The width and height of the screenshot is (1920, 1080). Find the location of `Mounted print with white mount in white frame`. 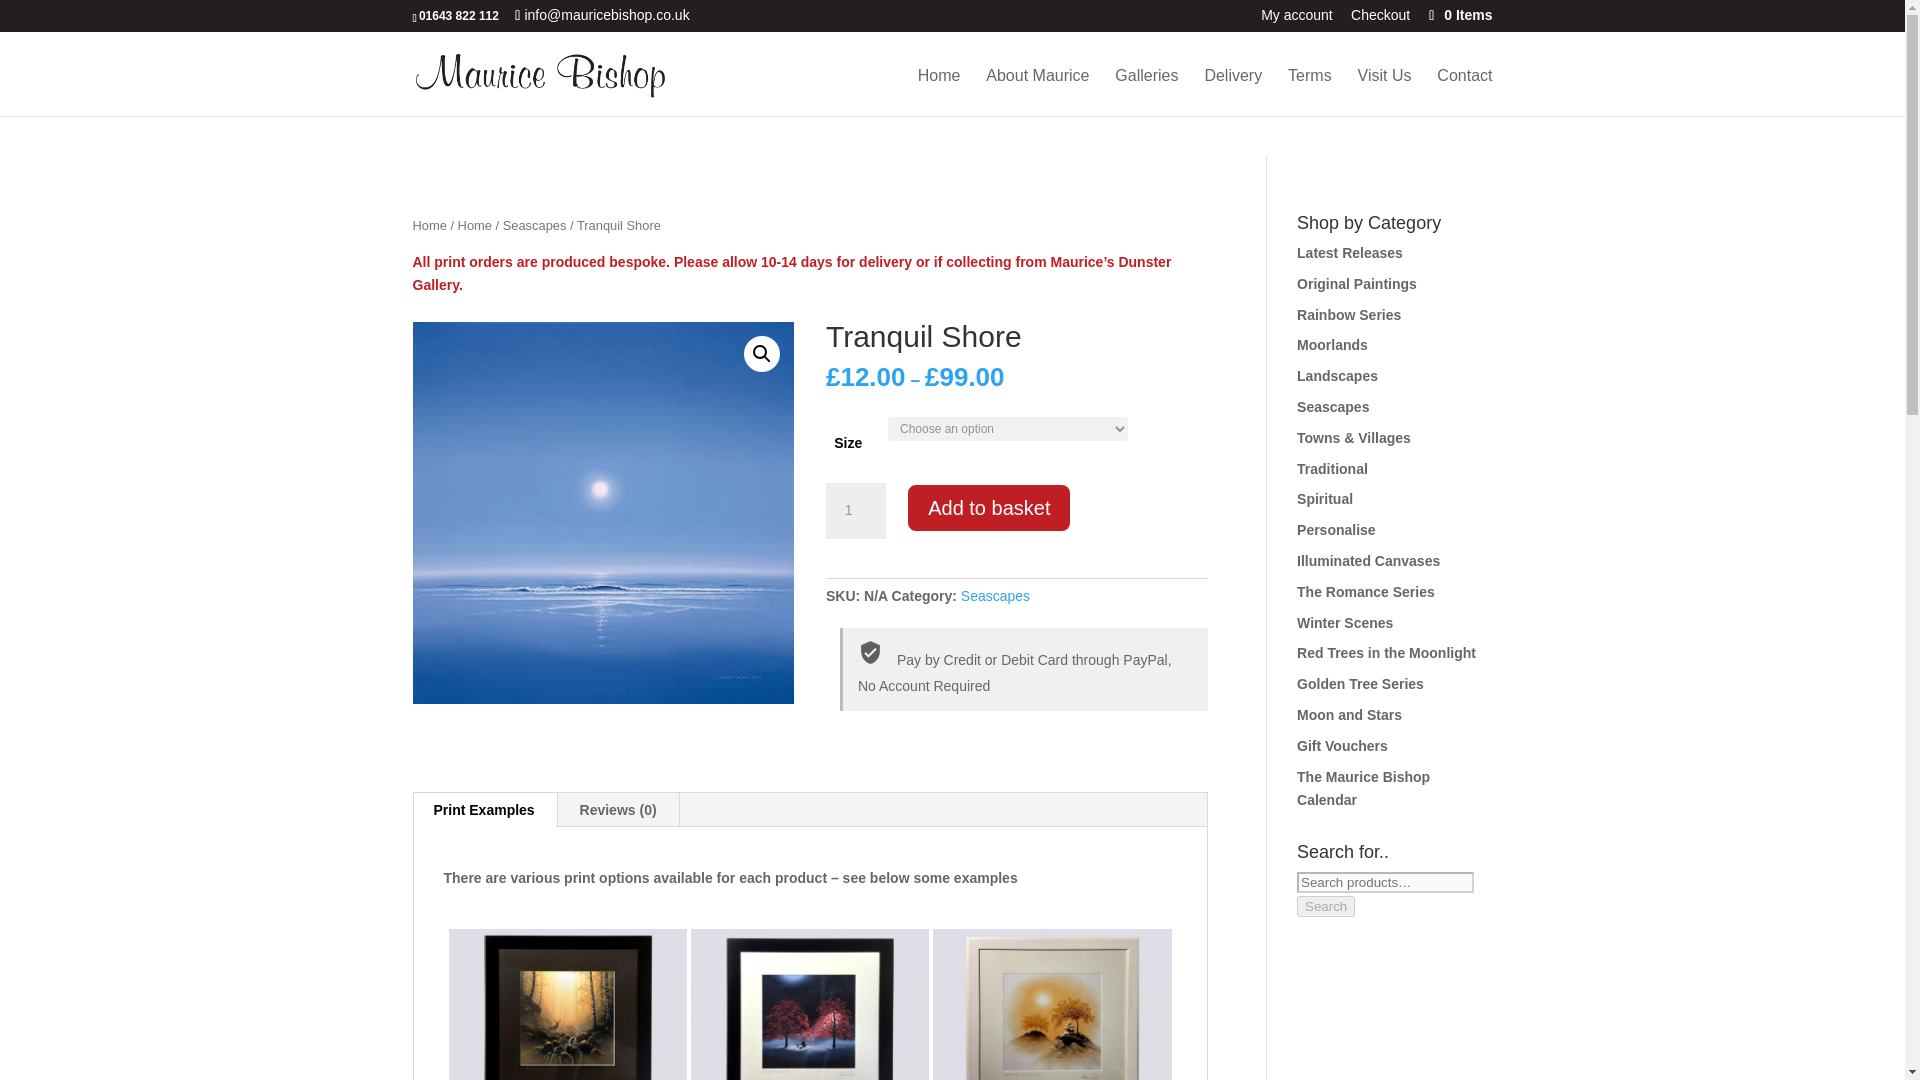

Mounted print with white mount in white frame is located at coordinates (1052, 991).